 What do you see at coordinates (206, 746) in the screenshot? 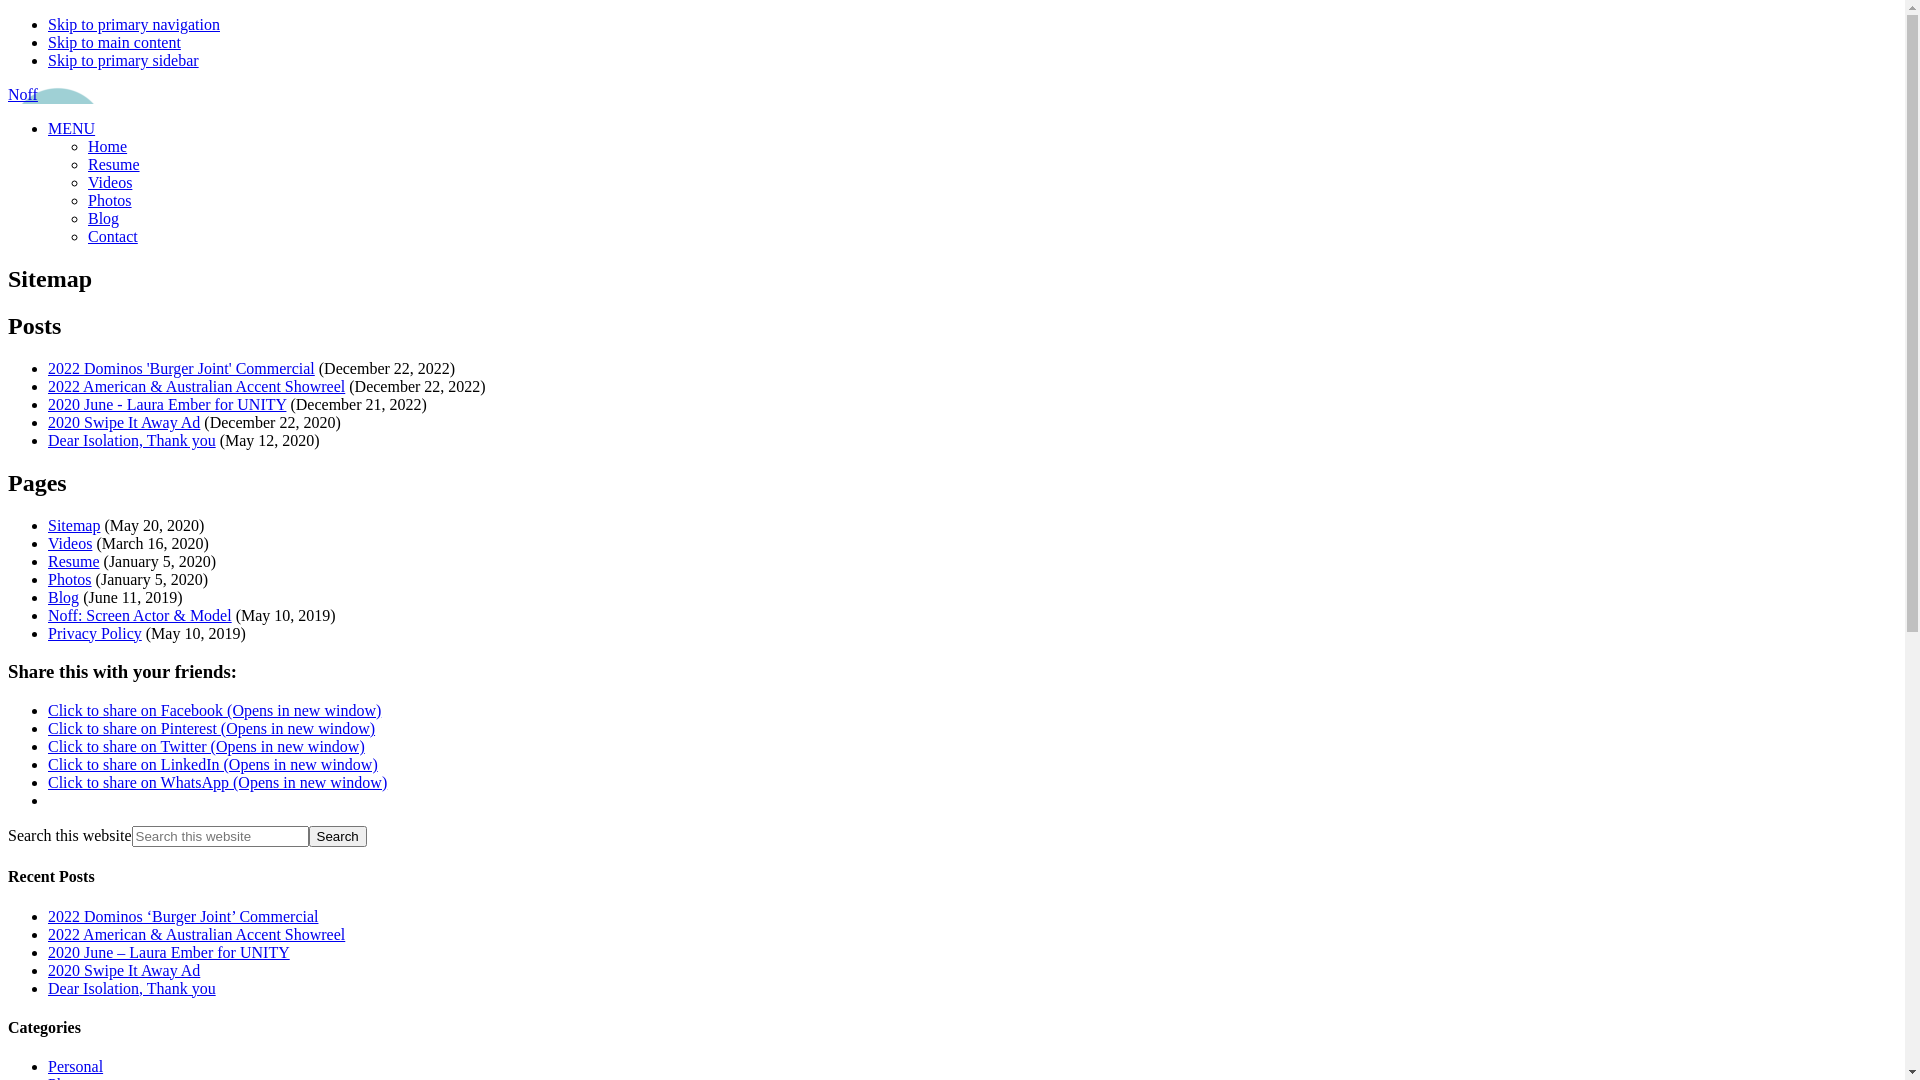
I see `Click to share on Twitter (Opens in new window)` at bounding box center [206, 746].